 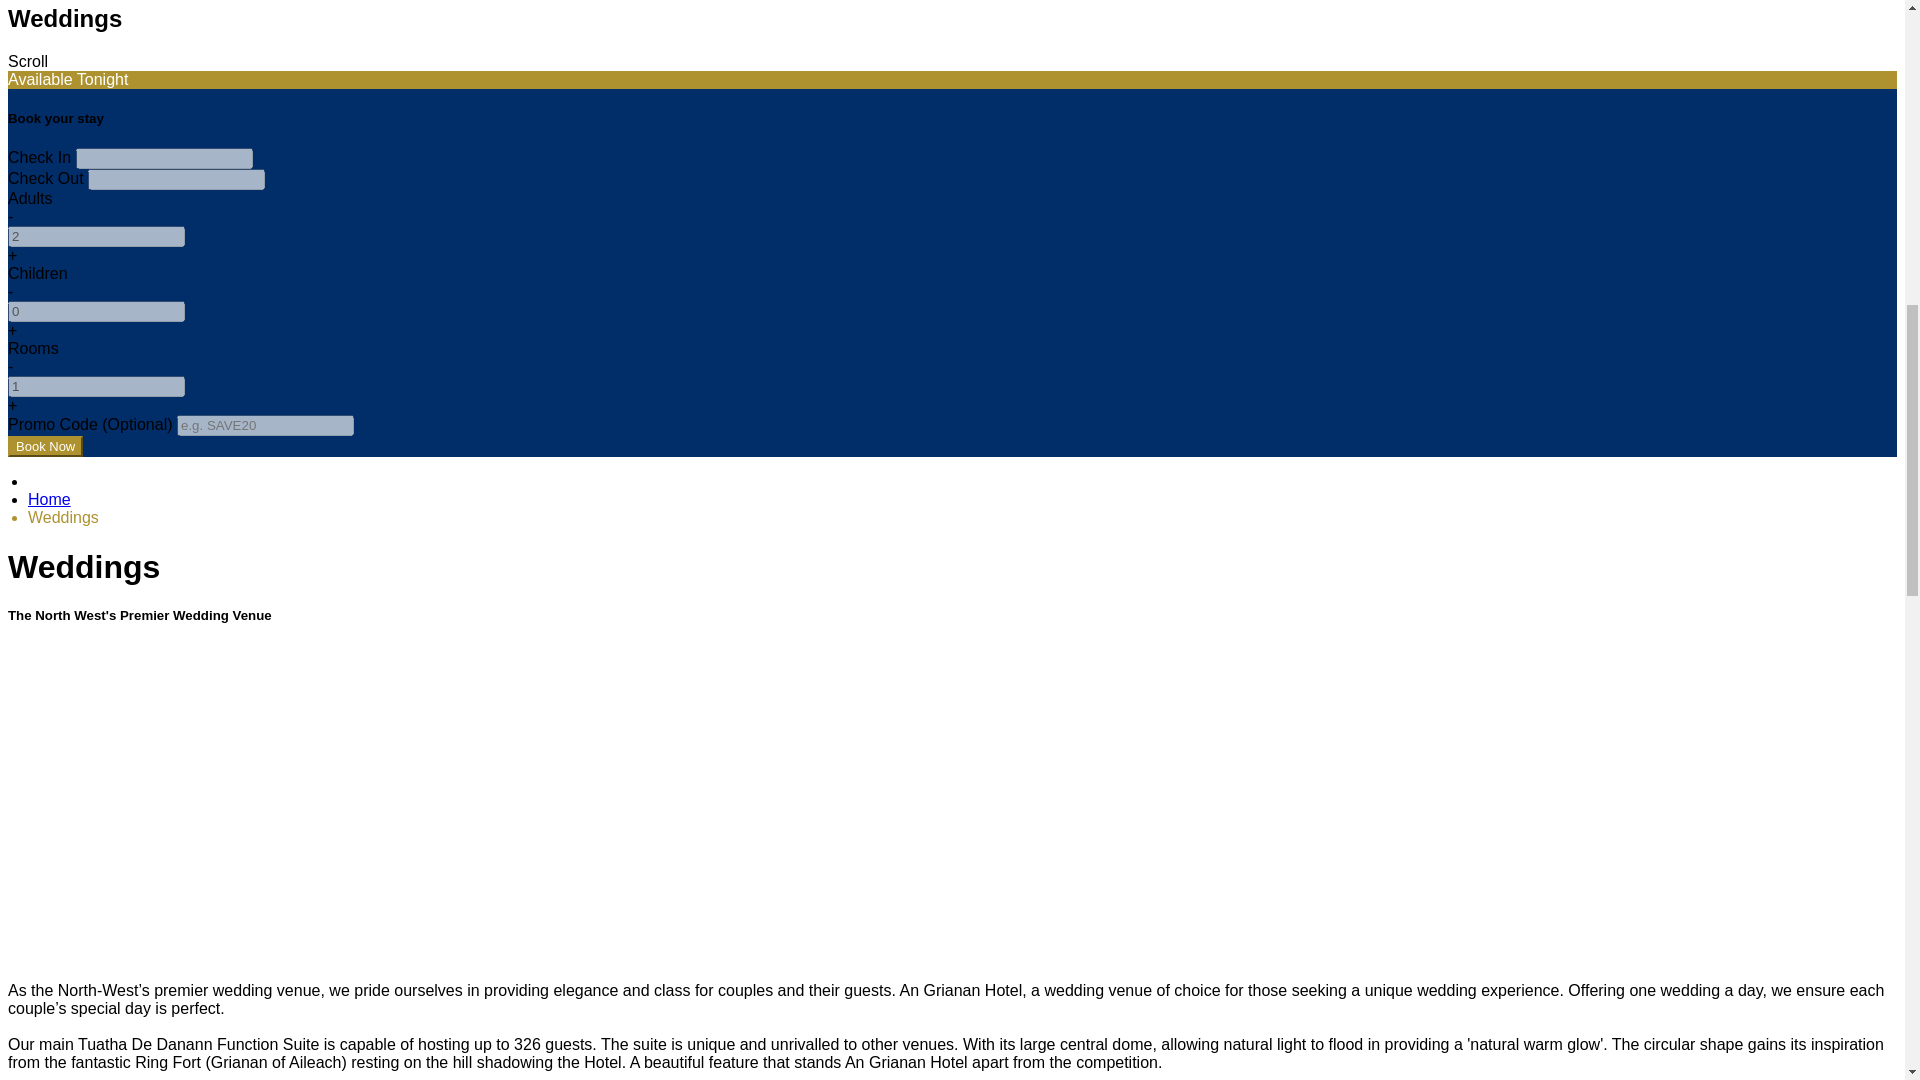 What do you see at coordinates (288, 820) in the screenshot?
I see `YouTube video player` at bounding box center [288, 820].